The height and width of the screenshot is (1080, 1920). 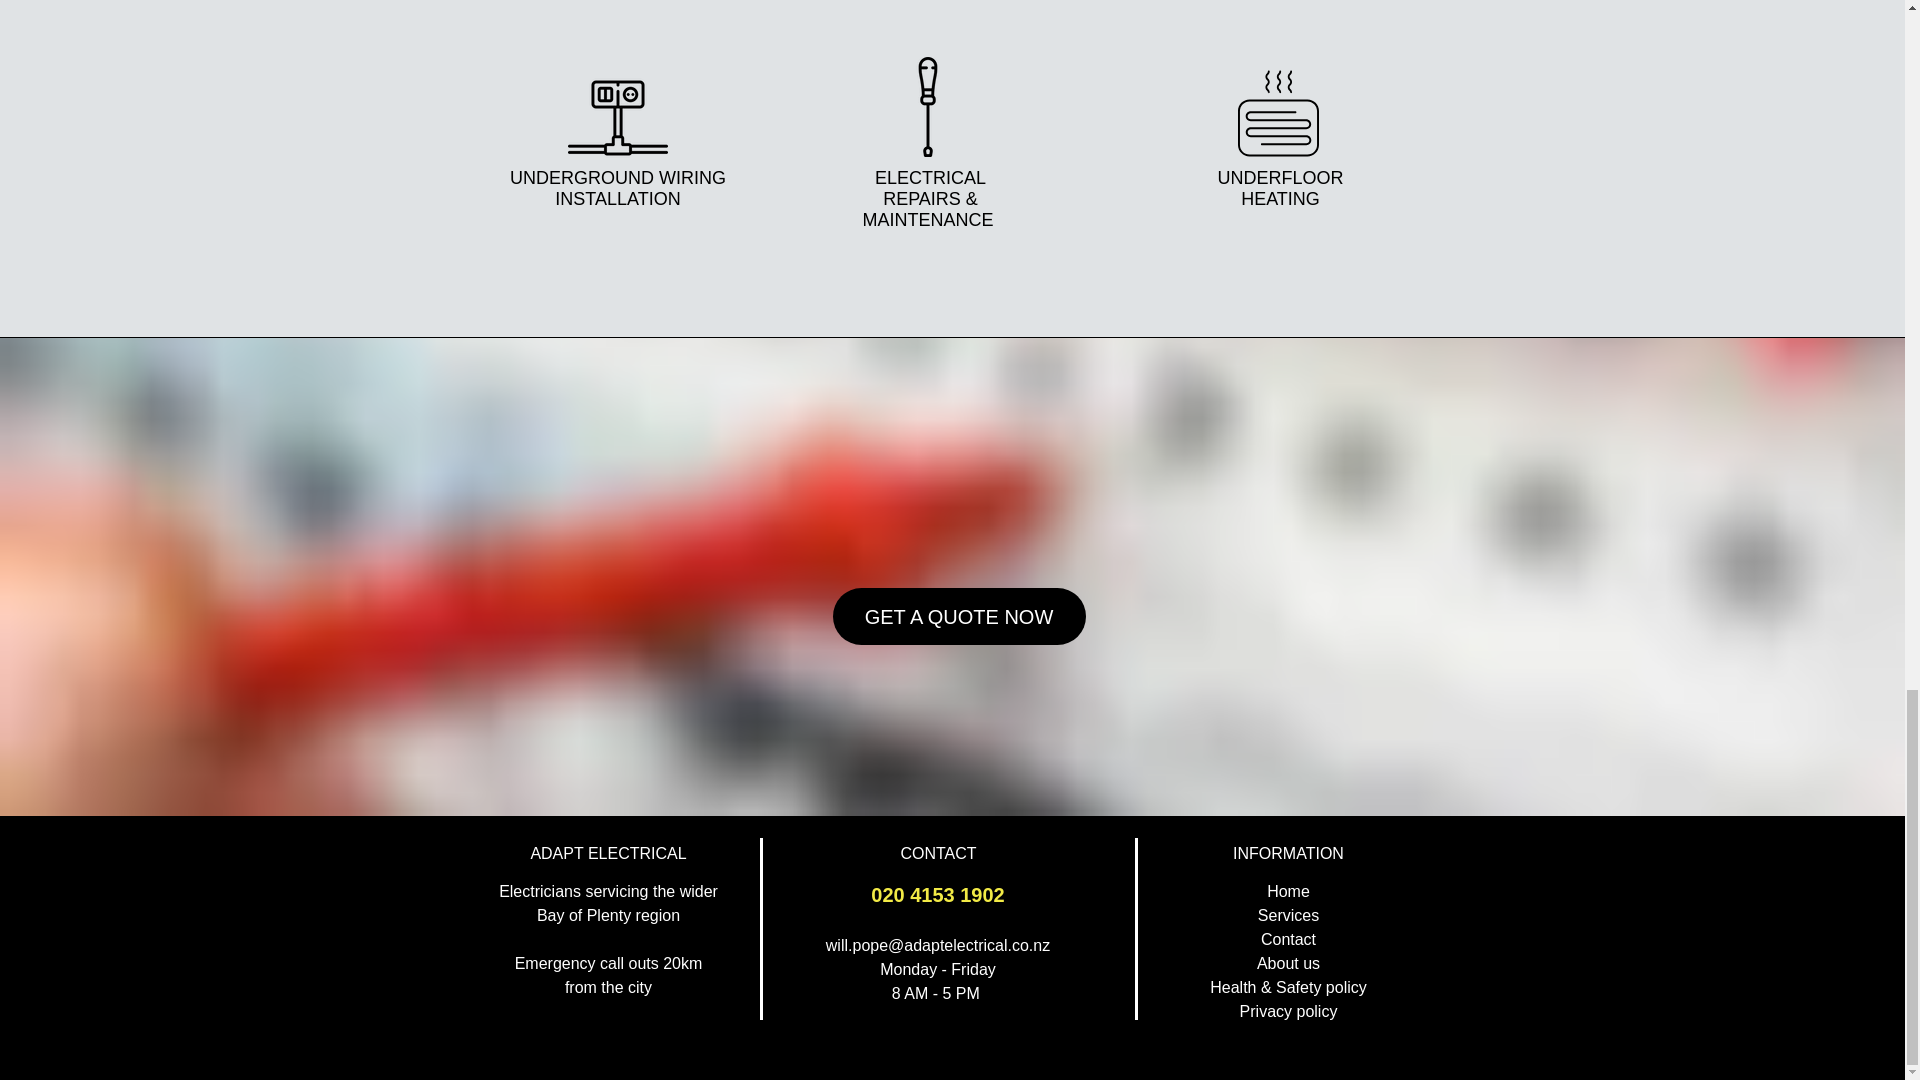 I want to click on Privacy policy, so click(x=1289, y=1011).